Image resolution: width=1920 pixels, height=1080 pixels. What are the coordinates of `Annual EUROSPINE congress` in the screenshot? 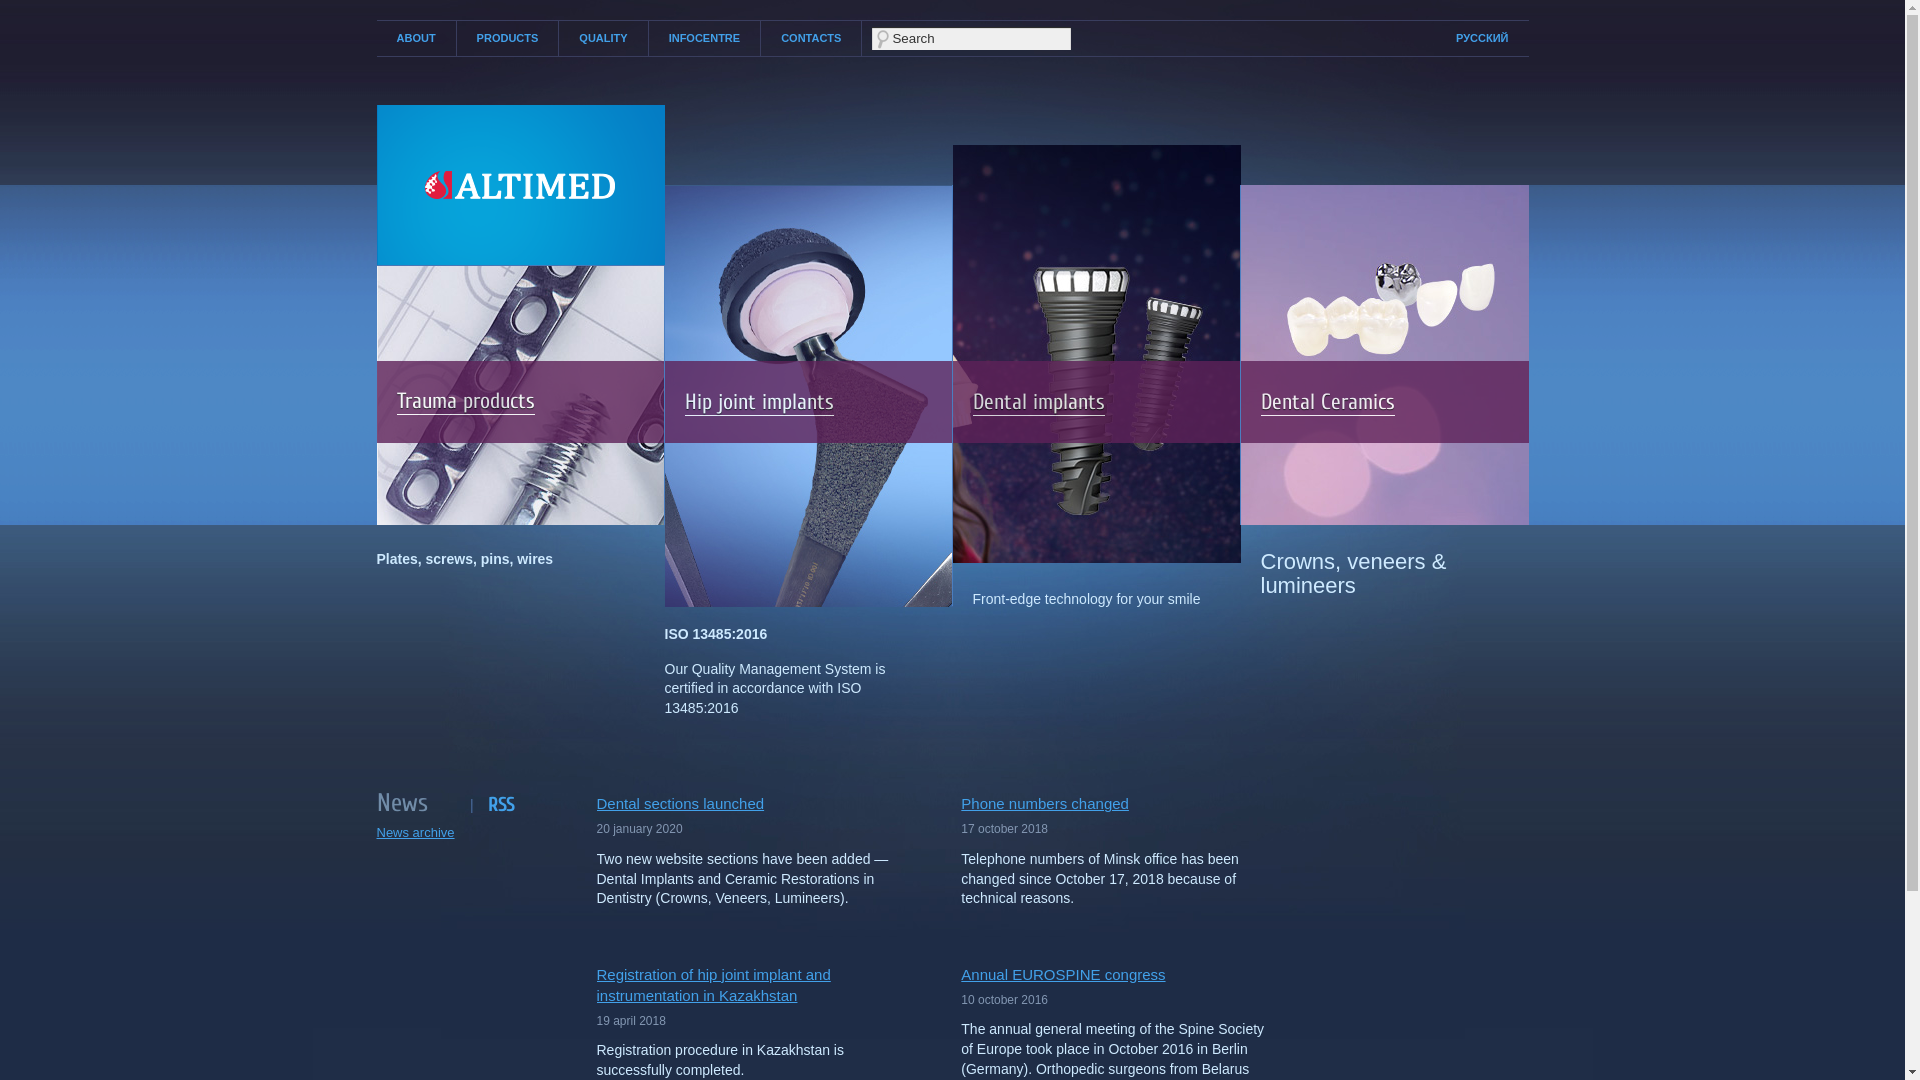 It's located at (1118, 974).